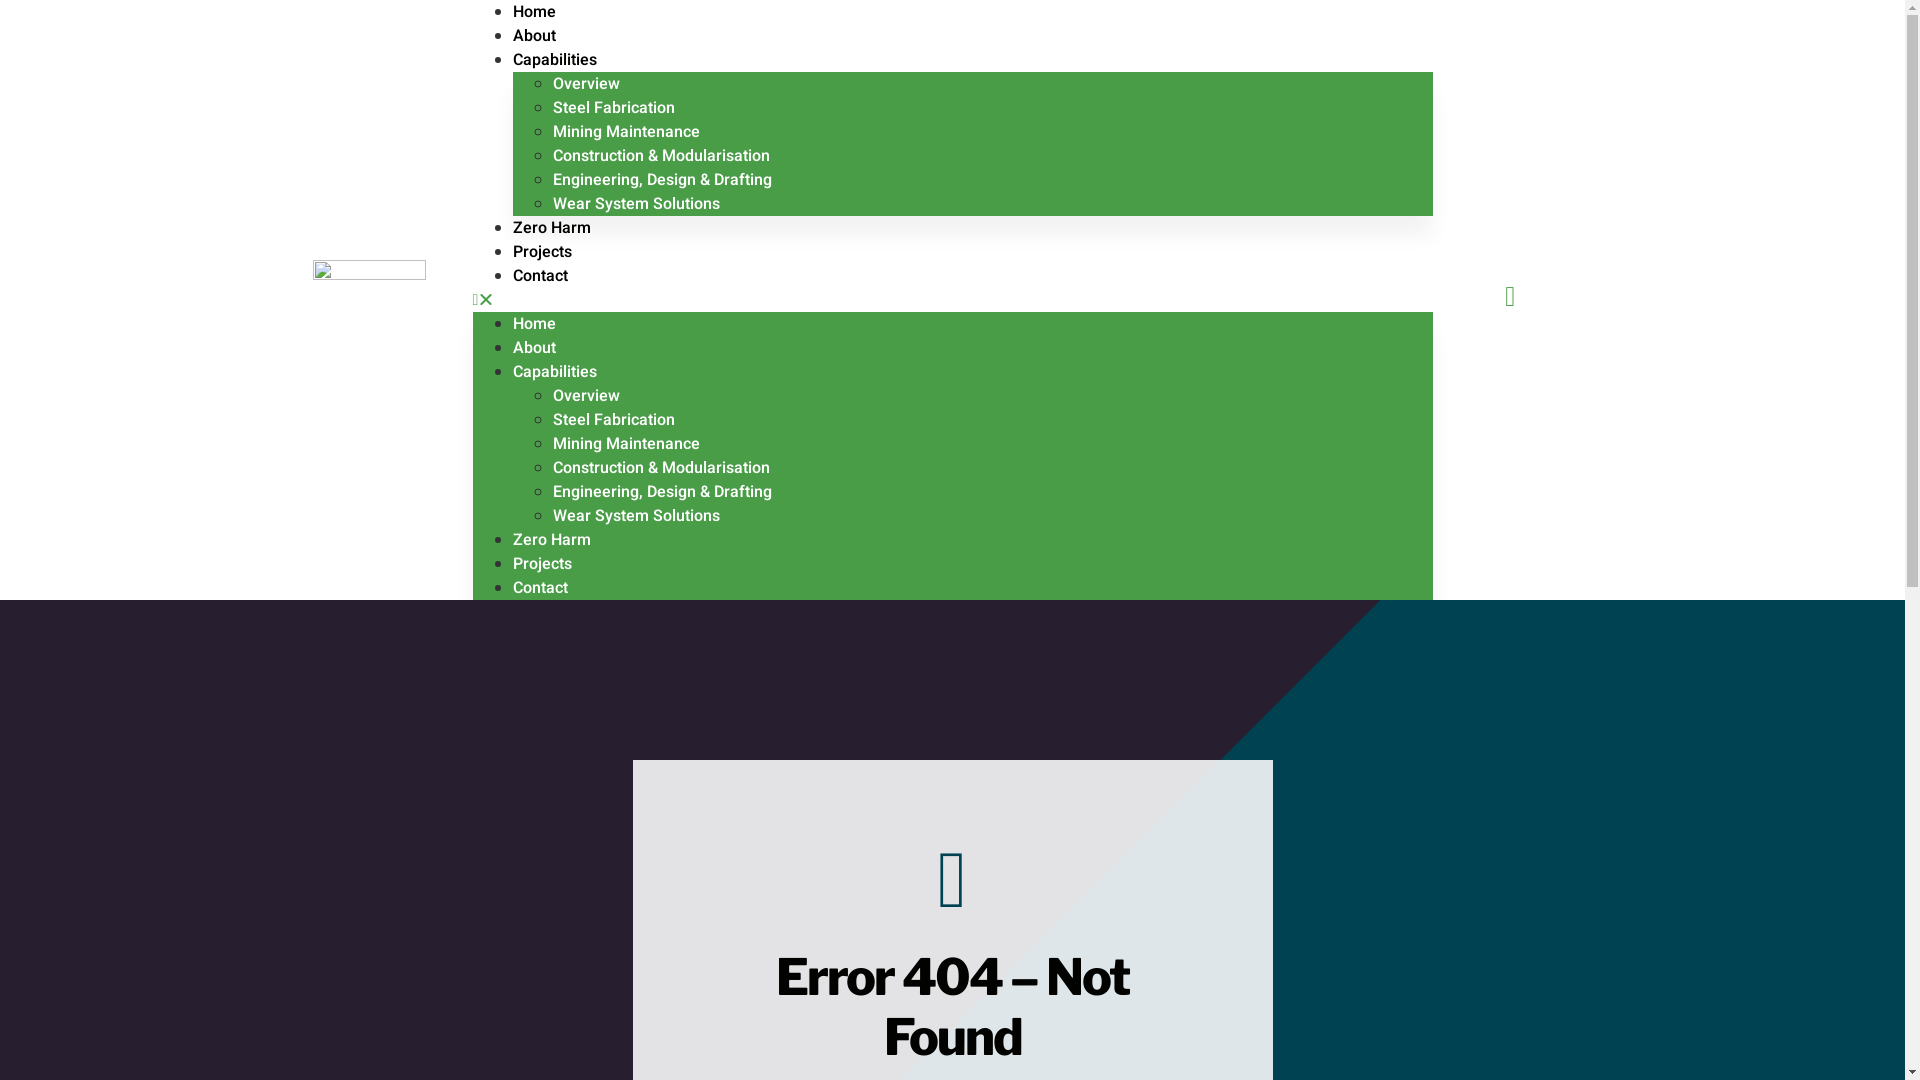 This screenshot has height=1080, width=1920. What do you see at coordinates (636, 516) in the screenshot?
I see `Wear System Solutions` at bounding box center [636, 516].